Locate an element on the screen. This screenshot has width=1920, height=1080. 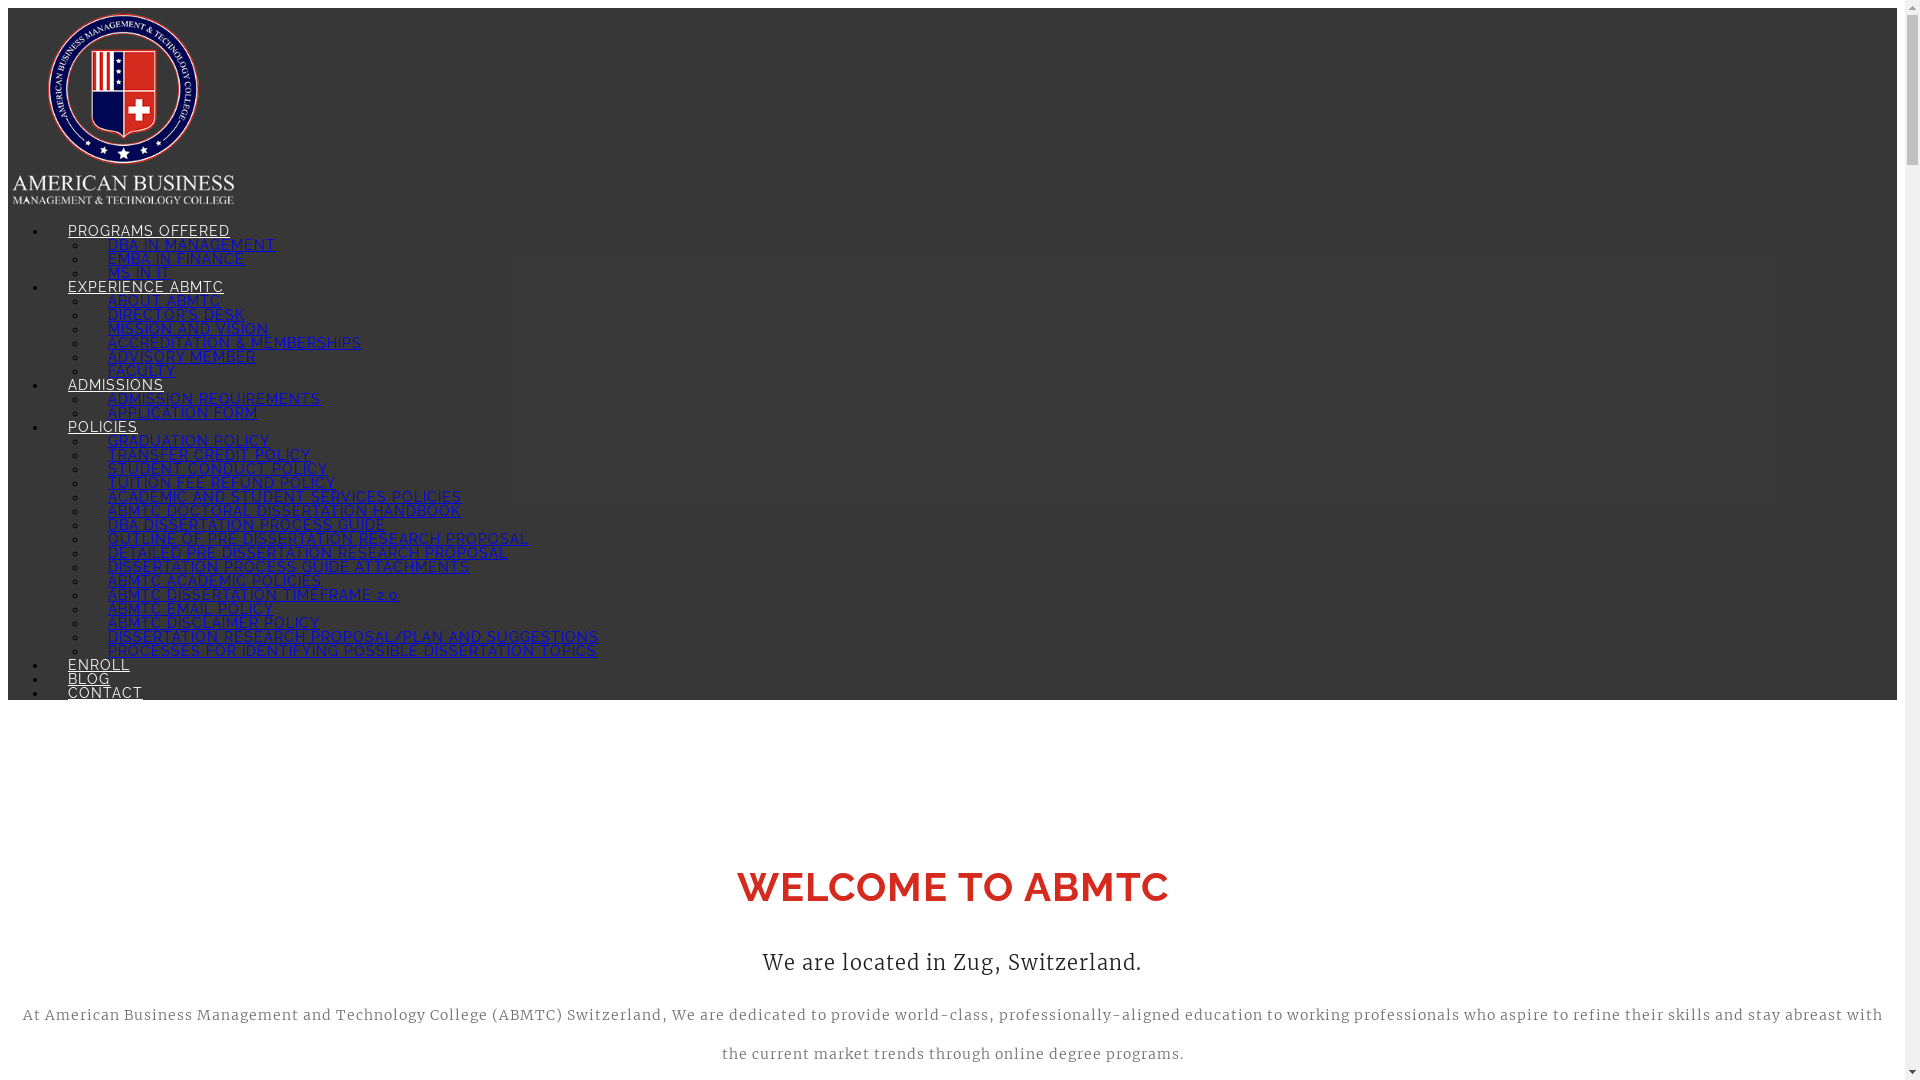
ACADEMIC AND STUDENT SERVICES POLICIES is located at coordinates (285, 497).